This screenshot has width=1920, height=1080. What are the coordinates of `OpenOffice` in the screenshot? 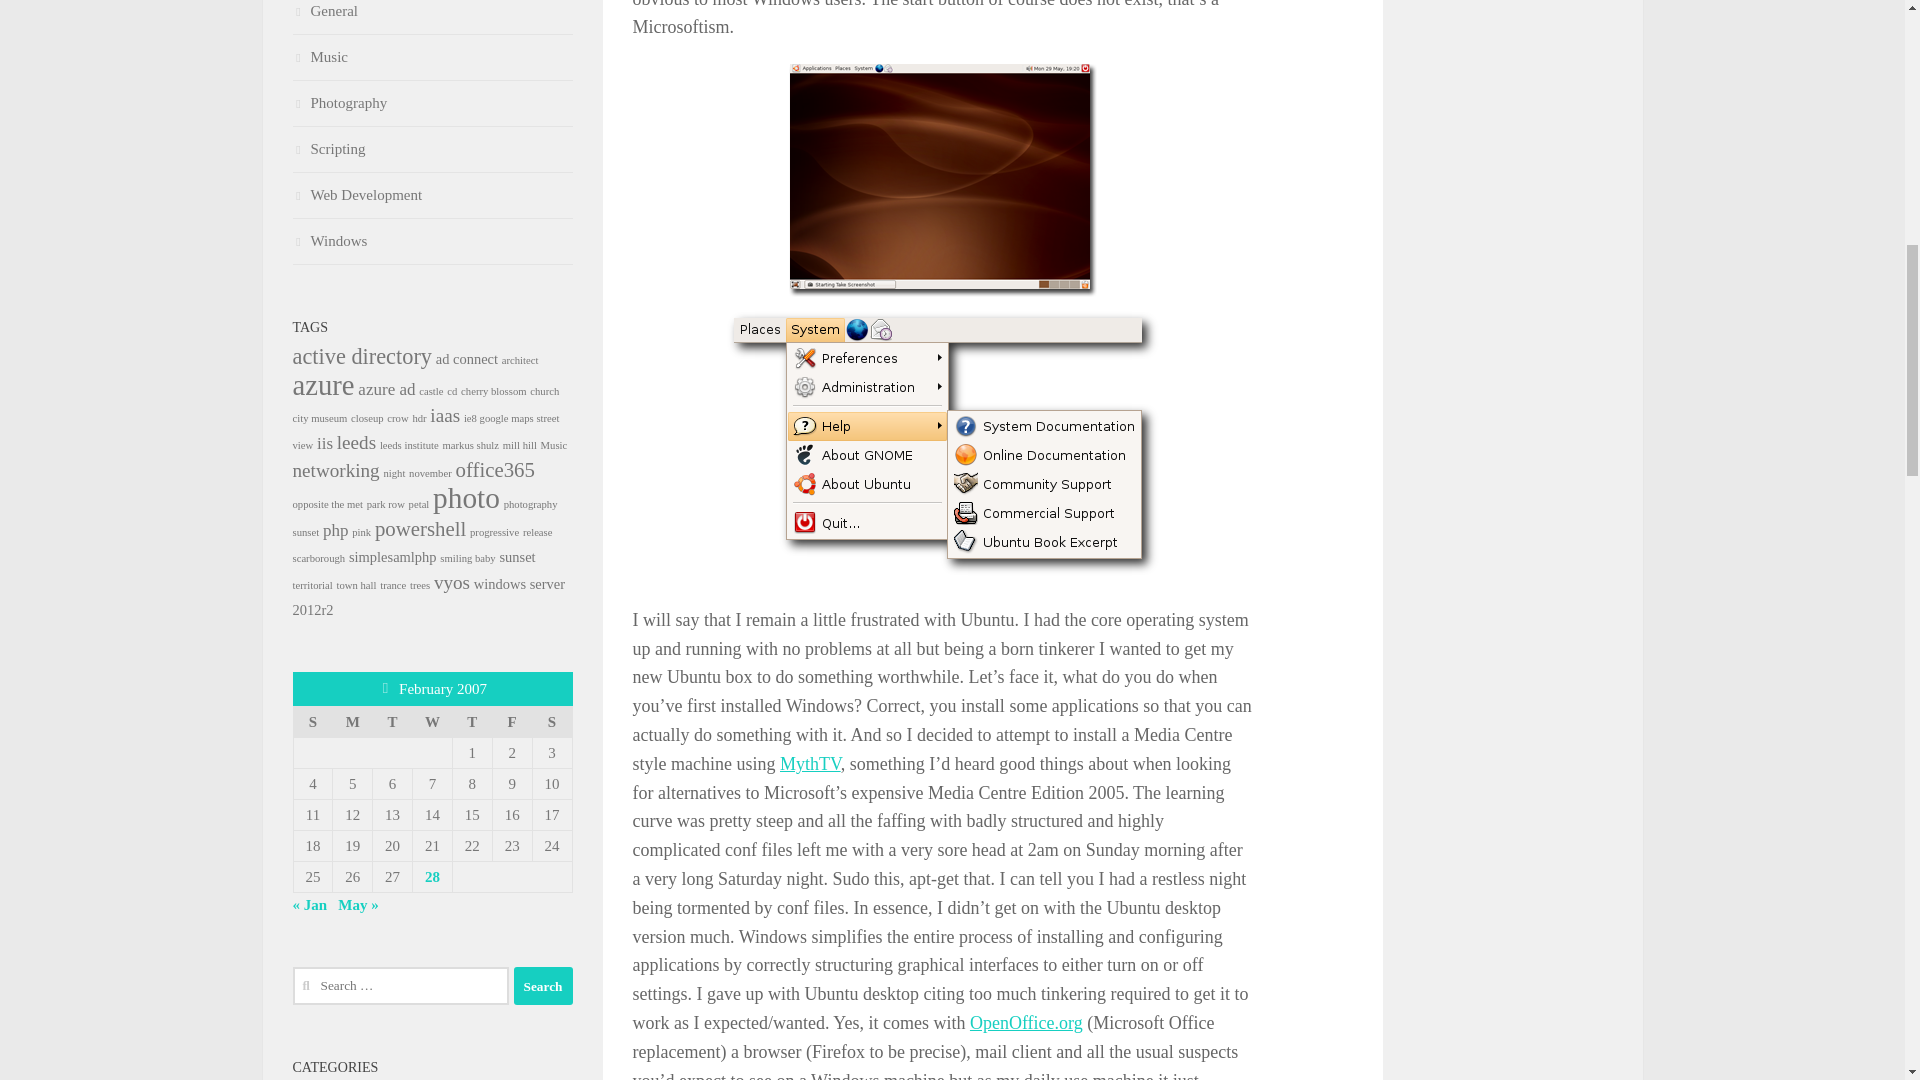 It's located at (1026, 1022).